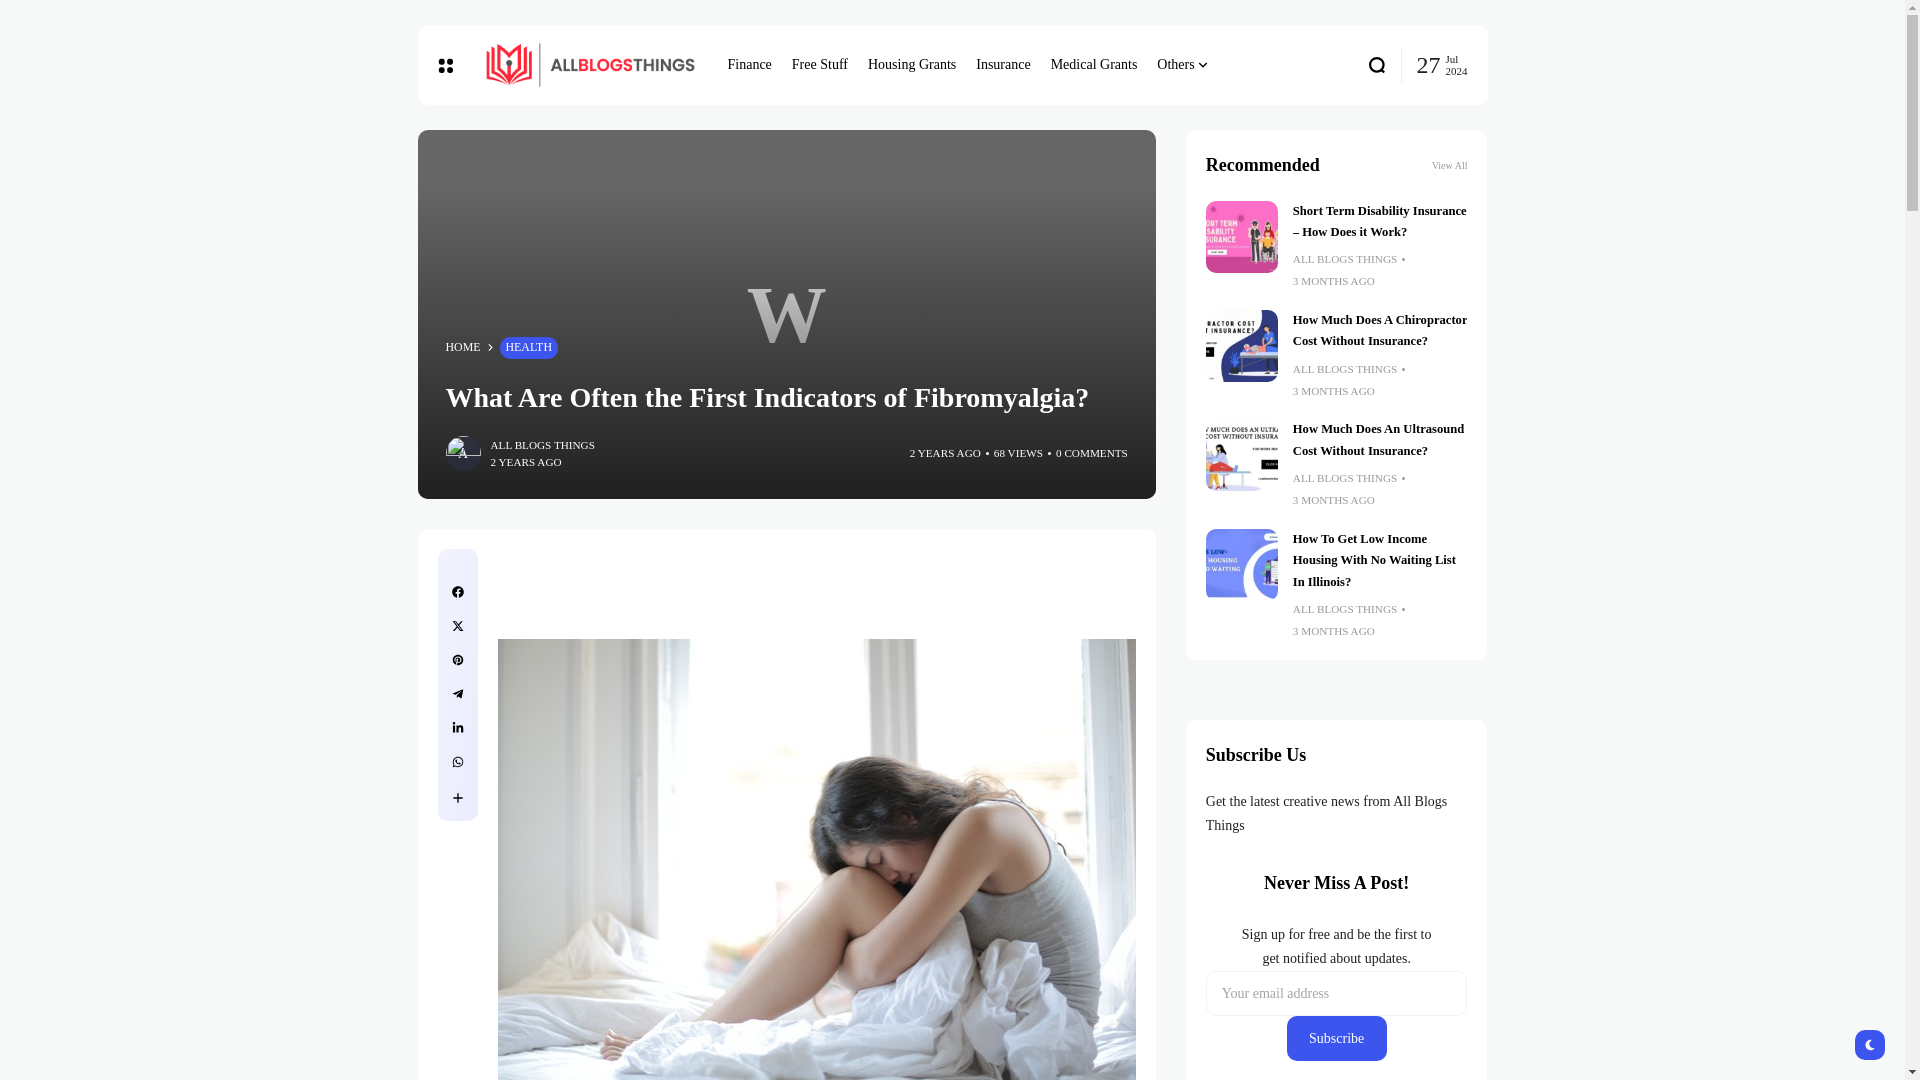  What do you see at coordinates (528, 347) in the screenshot?
I see `HEALTH` at bounding box center [528, 347].